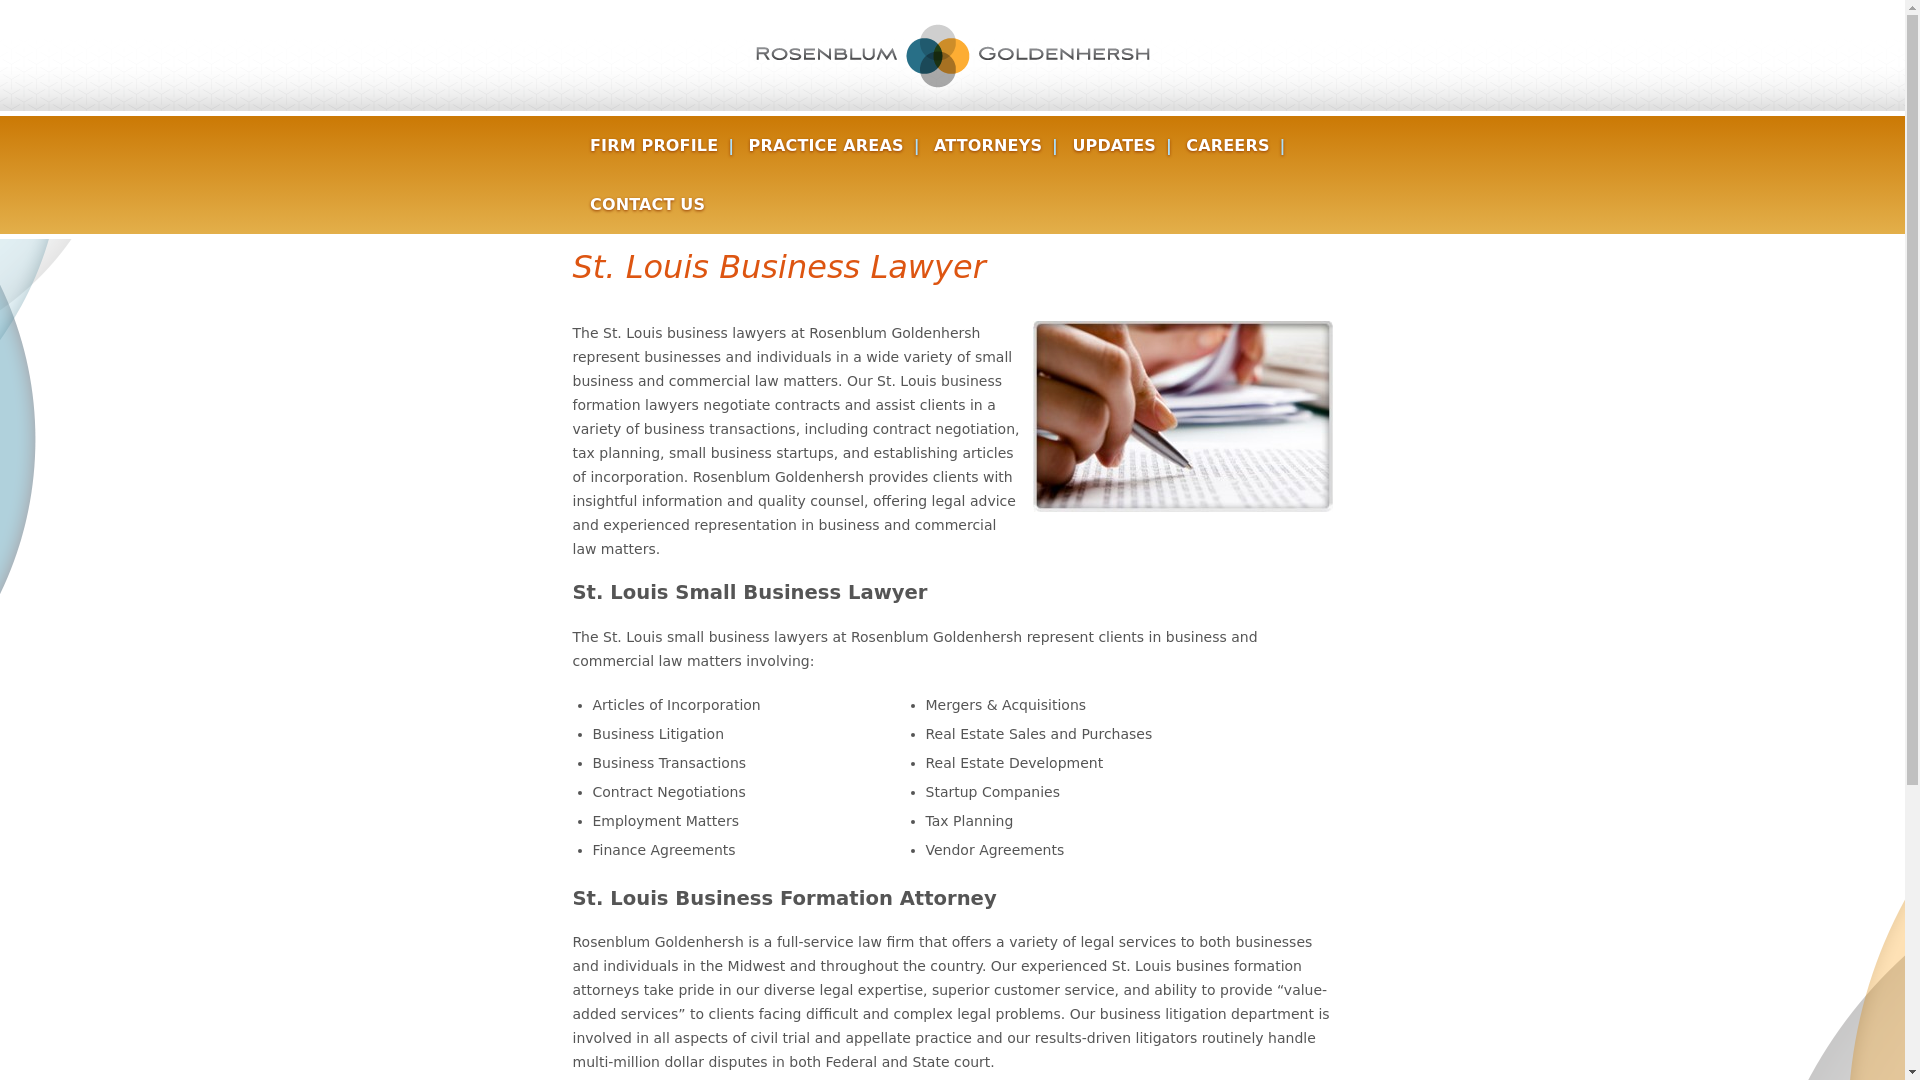 Image resolution: width=1920 pixels, height=1080 pixels. Describe the element at coordinates (826, 146) in the screenshot. I see `PRACTICE AREAS` at that location.